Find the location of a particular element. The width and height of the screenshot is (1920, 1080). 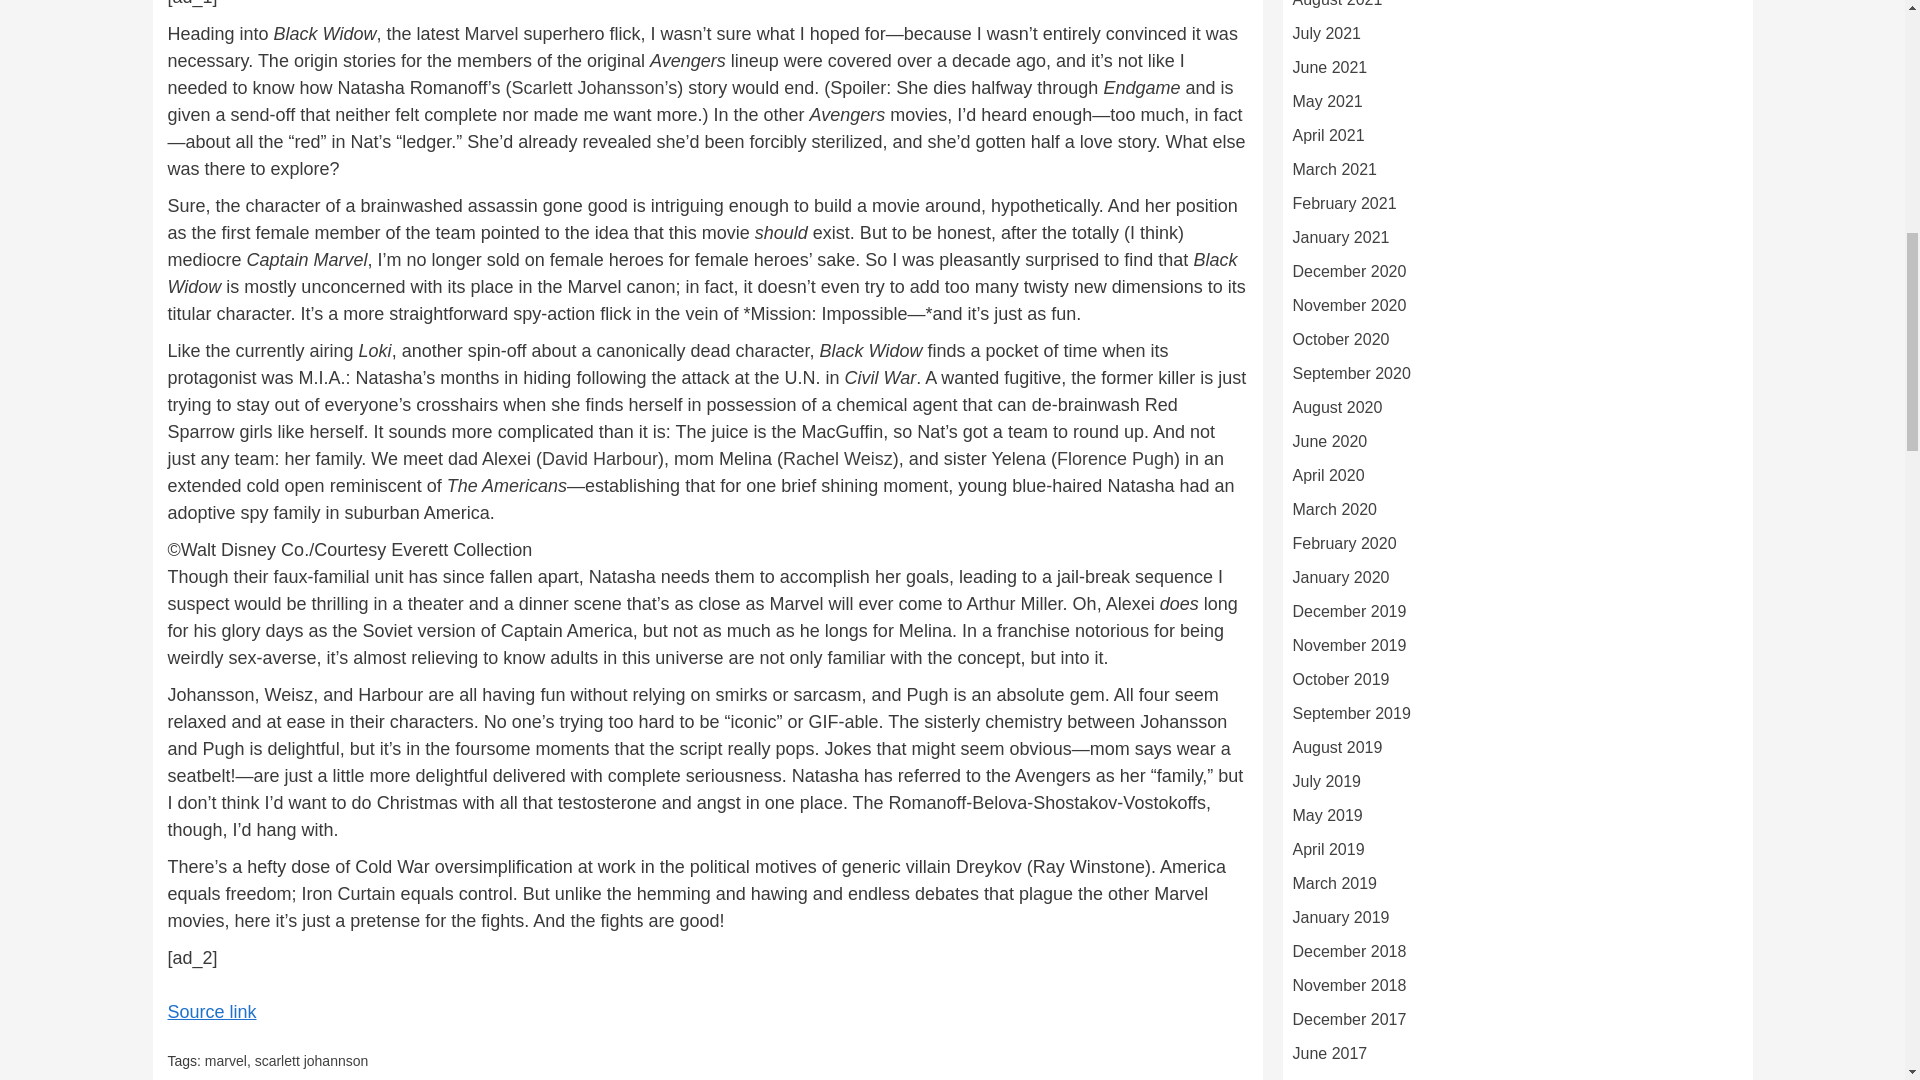

Florence Pugh is located at coordinates (1115, 458).